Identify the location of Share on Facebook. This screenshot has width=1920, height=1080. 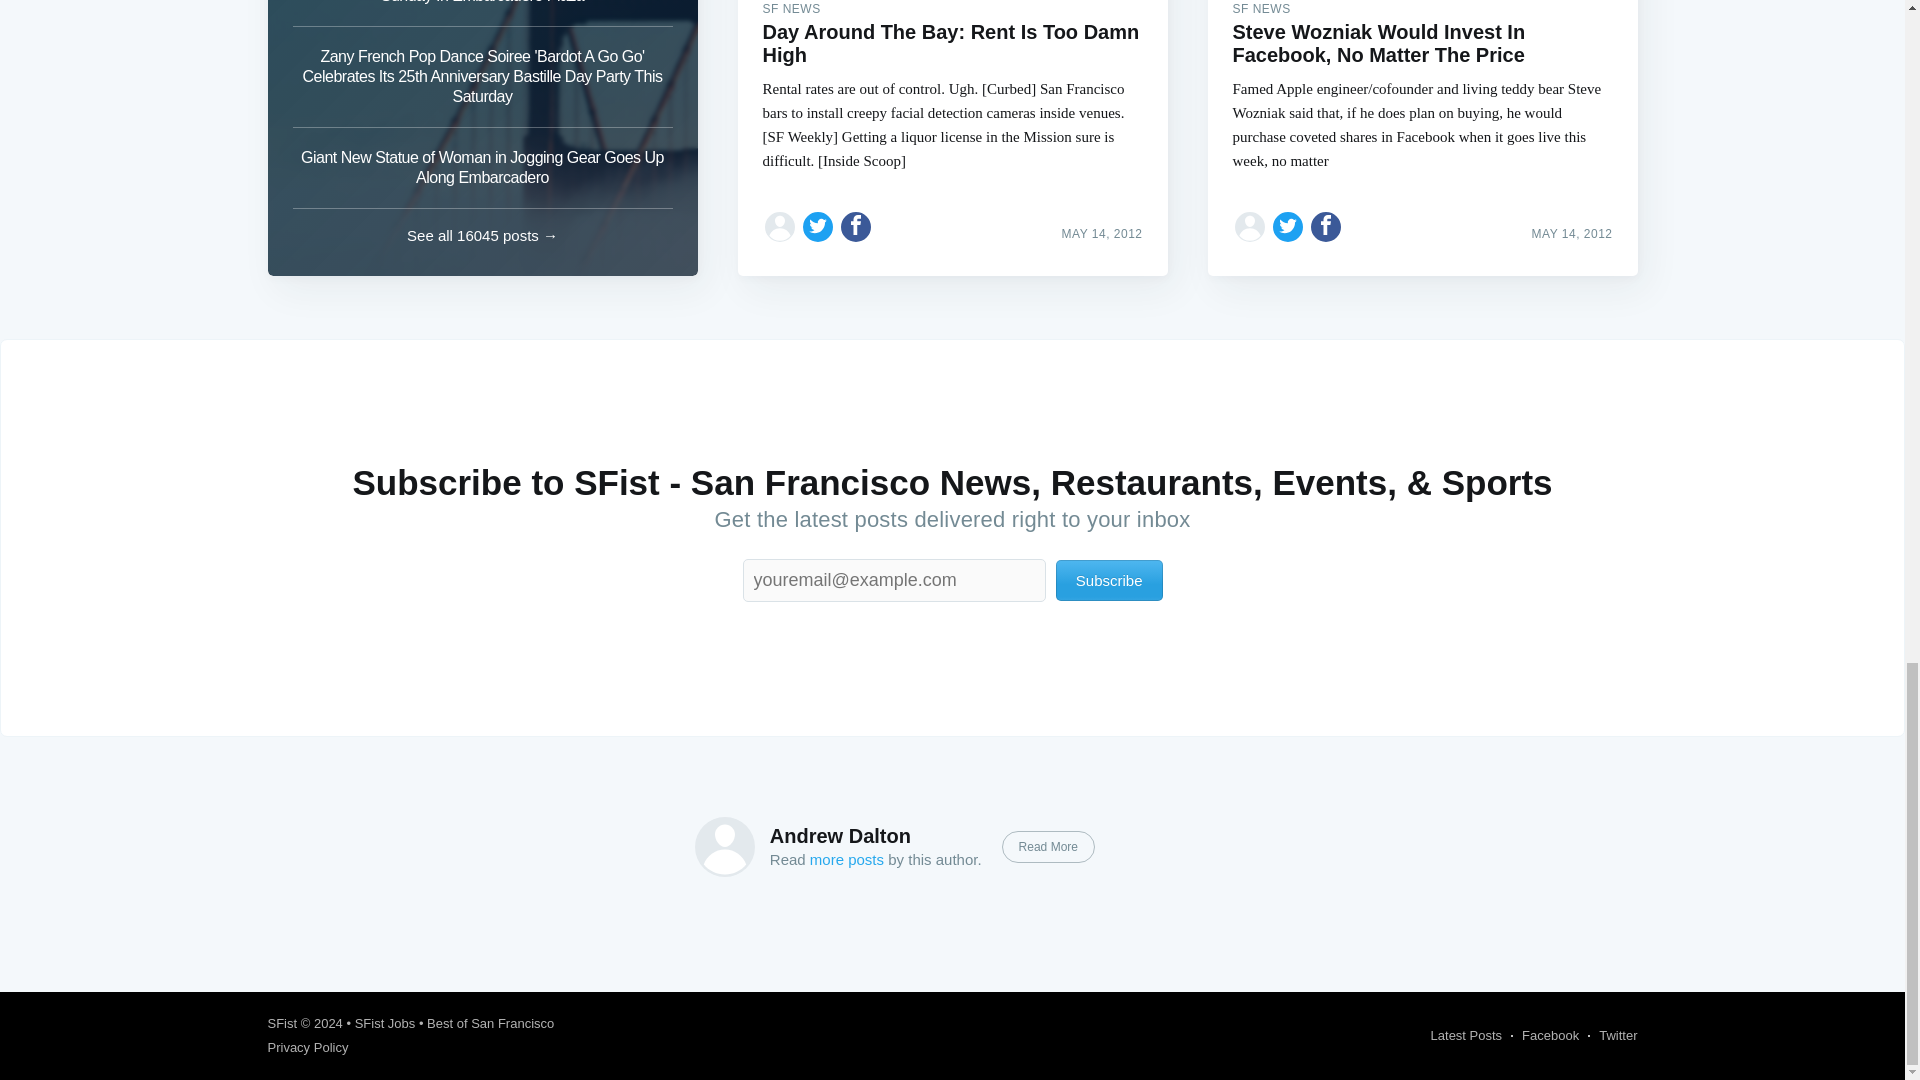
(1326, 226).